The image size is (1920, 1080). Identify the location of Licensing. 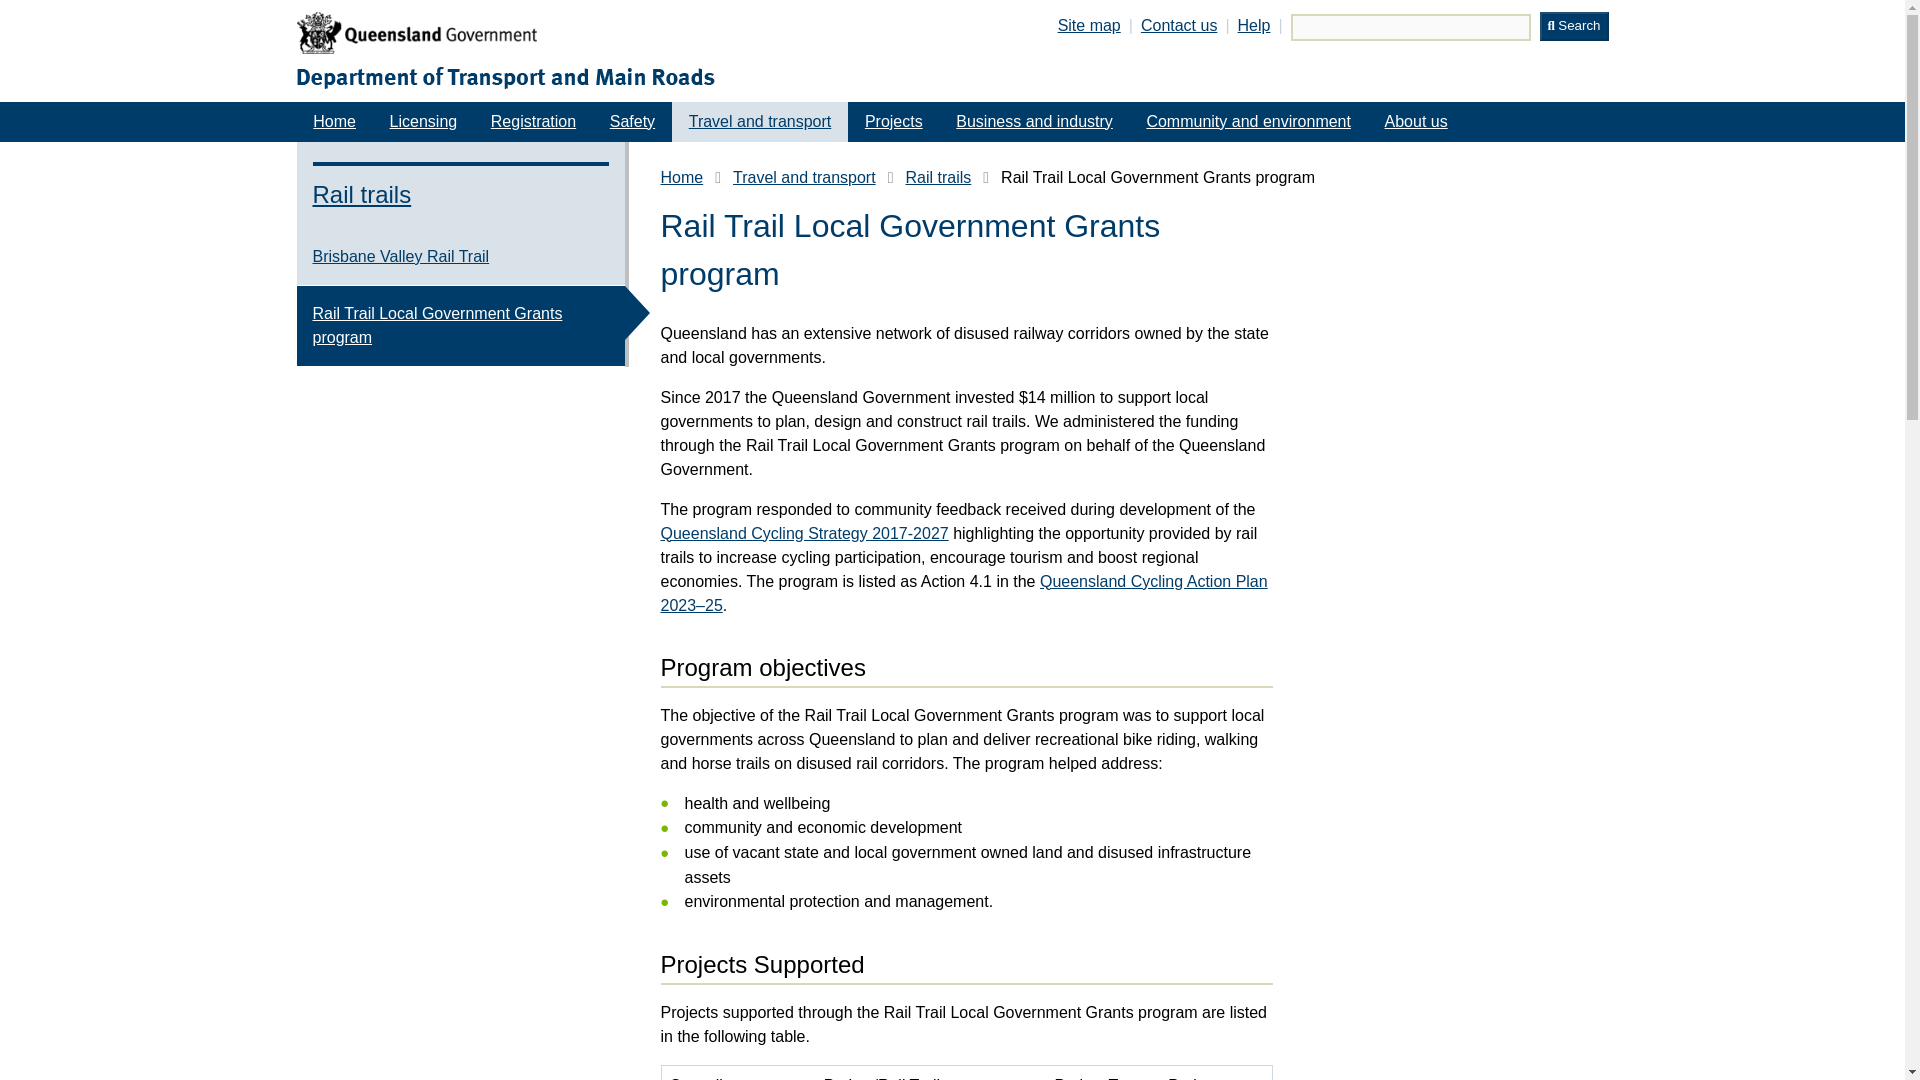
(424, 121).